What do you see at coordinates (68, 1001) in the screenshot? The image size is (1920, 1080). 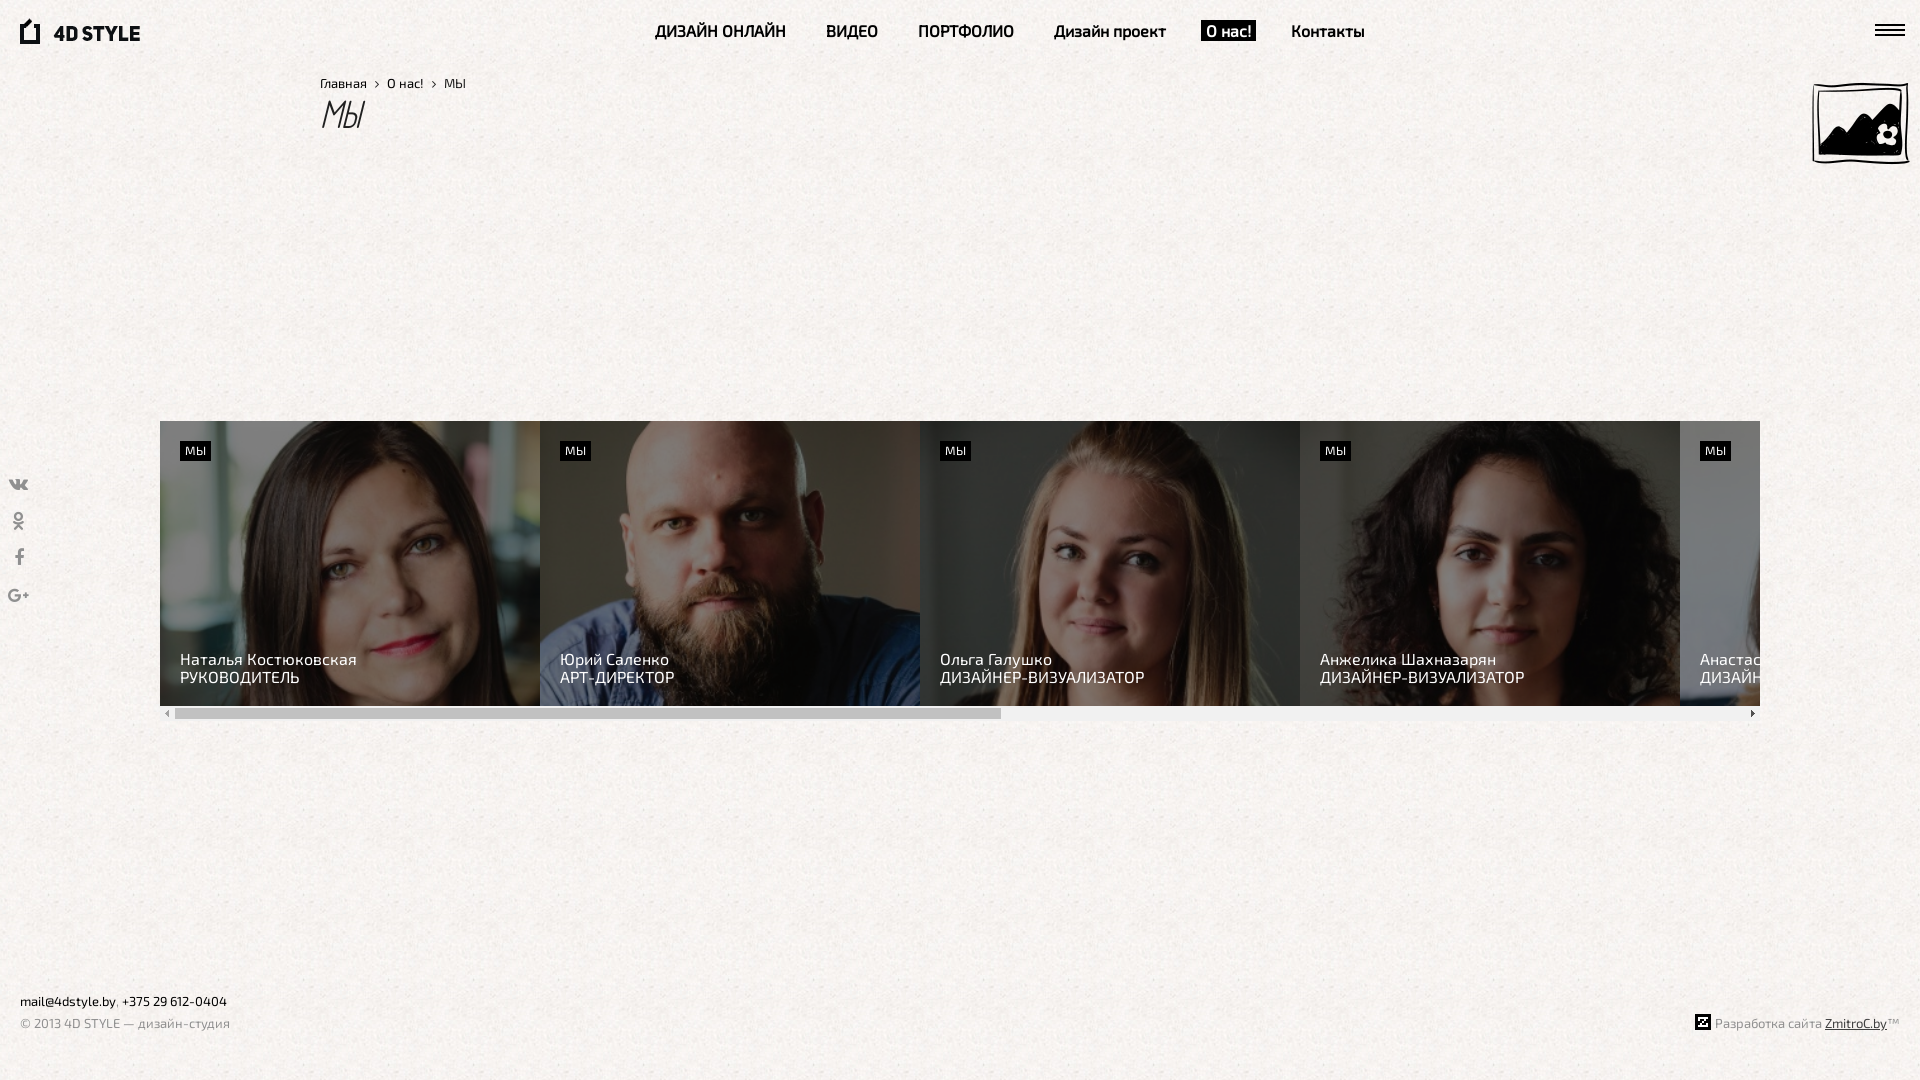 I see `mail@4dstyle.by` at bounding box center [68, 1001].